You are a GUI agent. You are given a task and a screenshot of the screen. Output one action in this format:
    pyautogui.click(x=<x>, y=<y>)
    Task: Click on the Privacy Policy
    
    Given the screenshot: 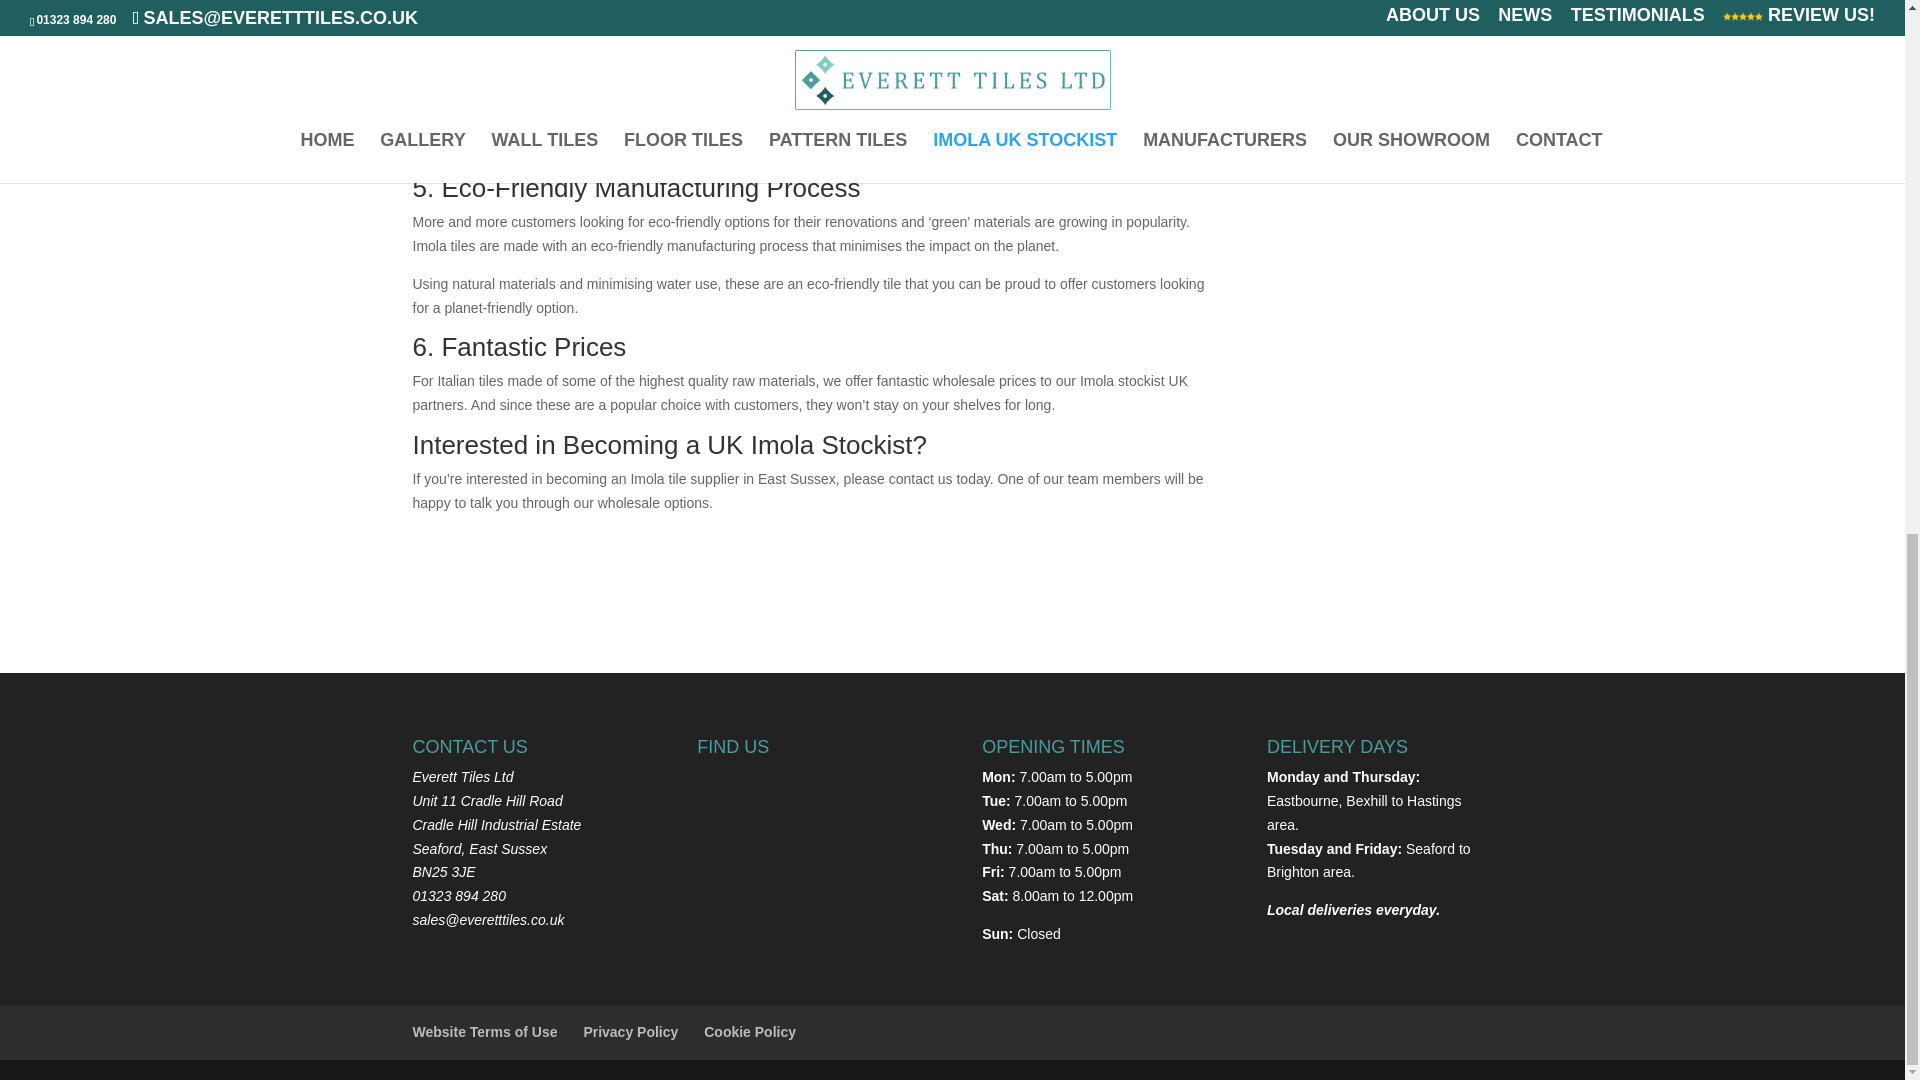 What is the action you would take?
    pyautogui.click(x=630, y=1032)
    